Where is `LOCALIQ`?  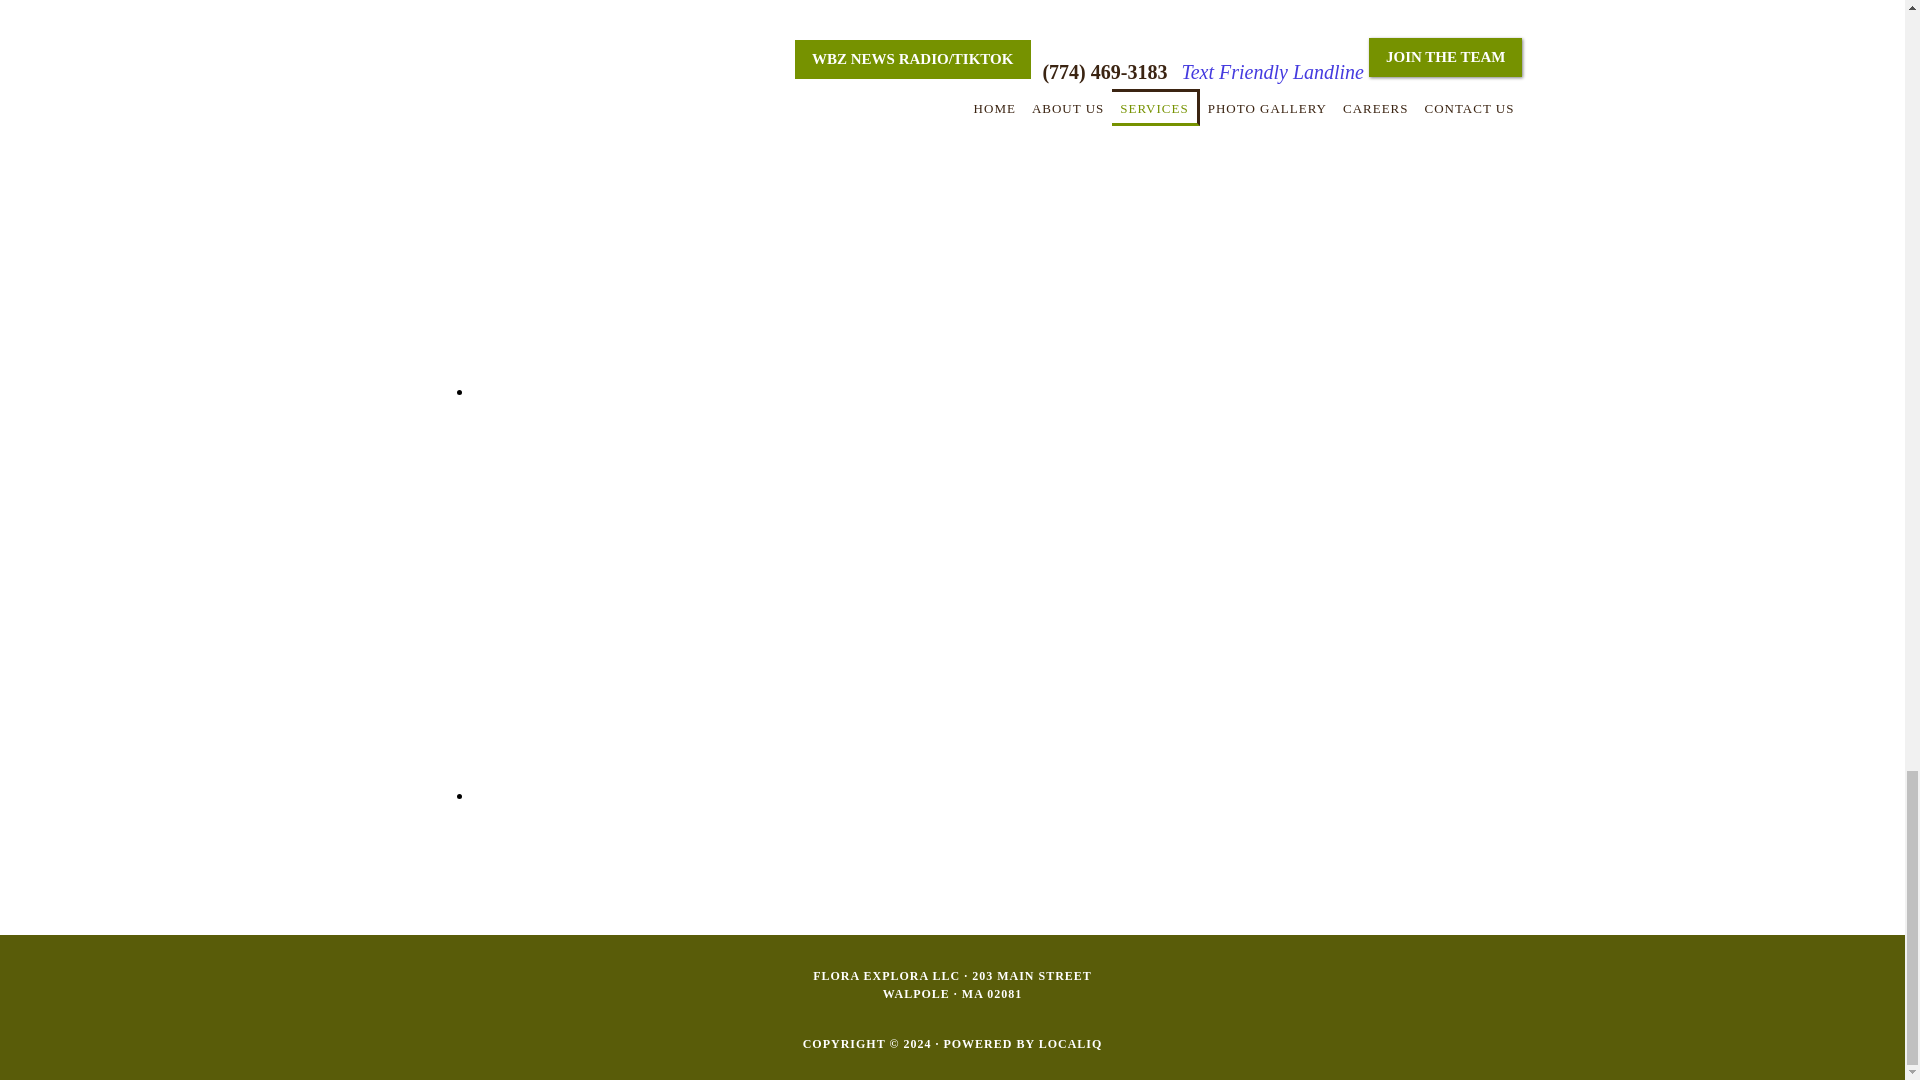
LOCALIQ is located at coordinates (1070, 1043).